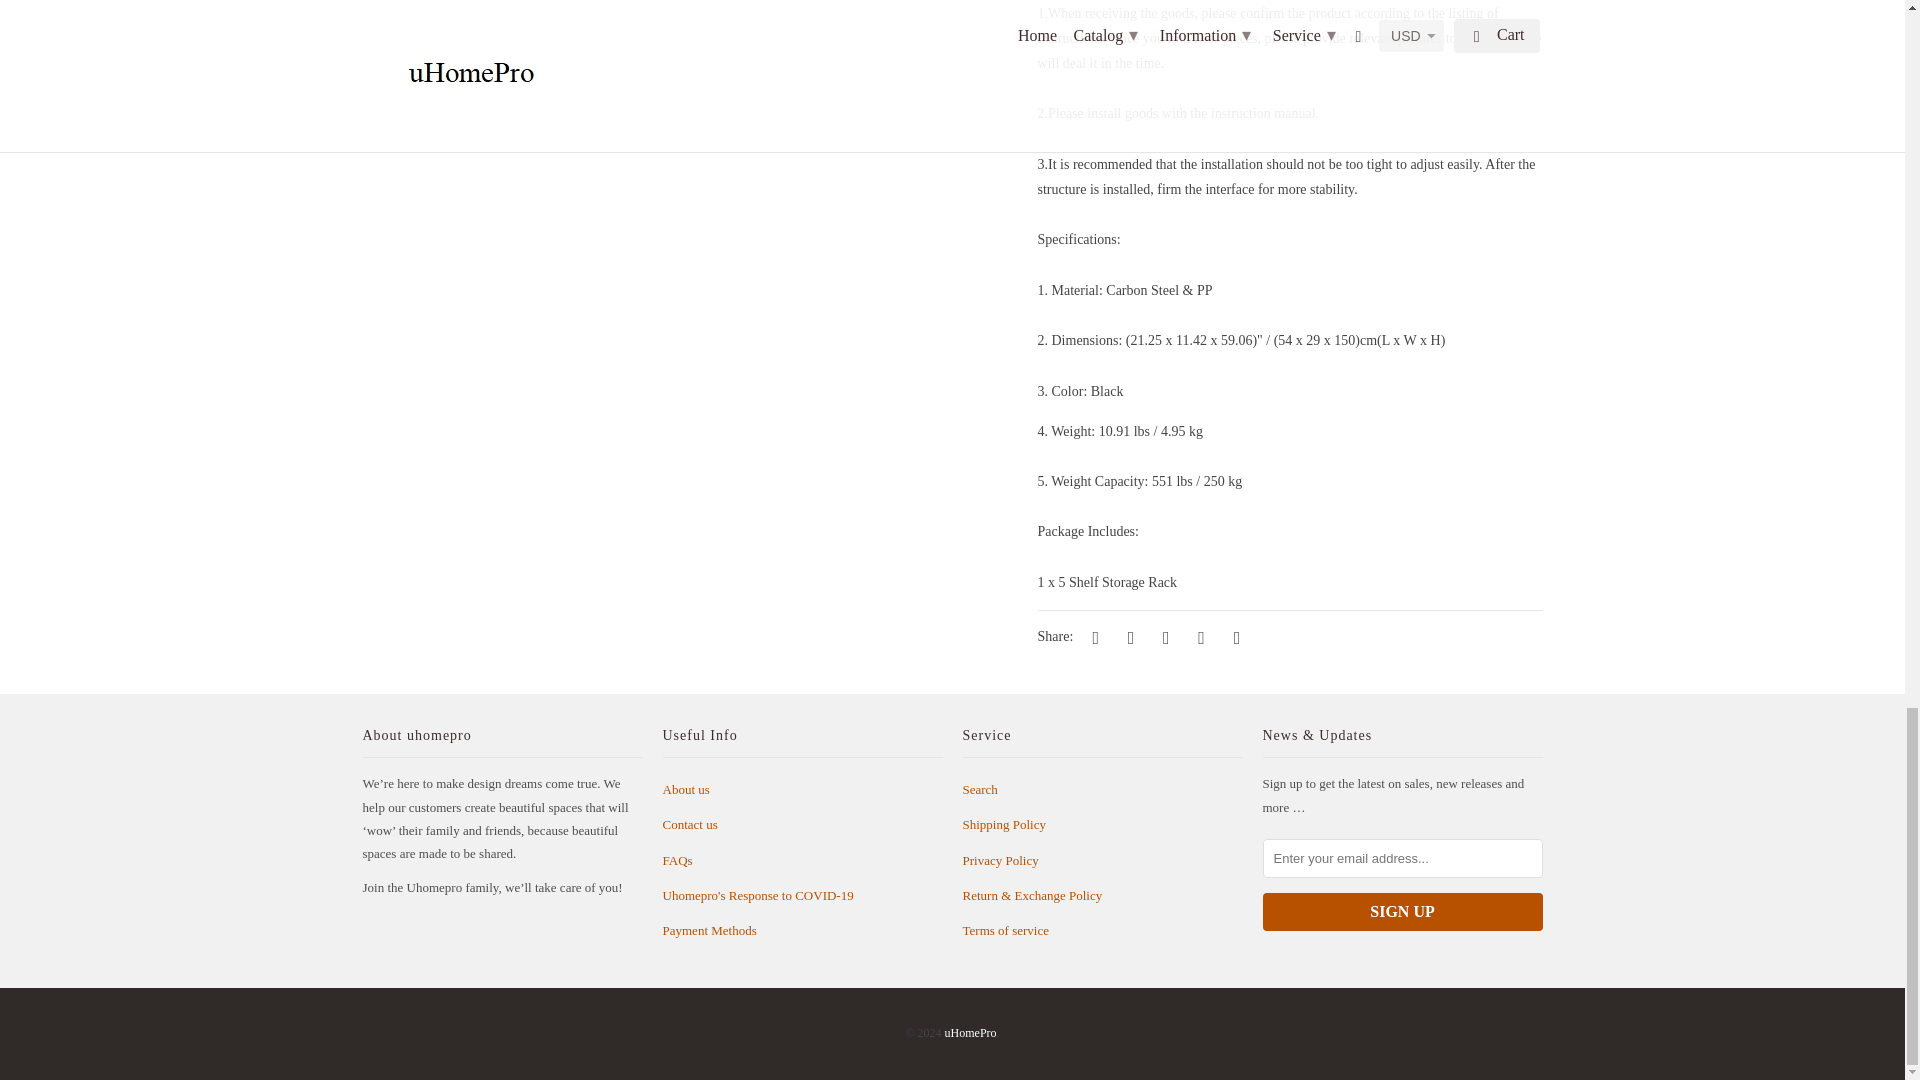 The width and height of the screenshot is (1920, 1080). I want to click on Email this to a friend, so click(1233, 636).